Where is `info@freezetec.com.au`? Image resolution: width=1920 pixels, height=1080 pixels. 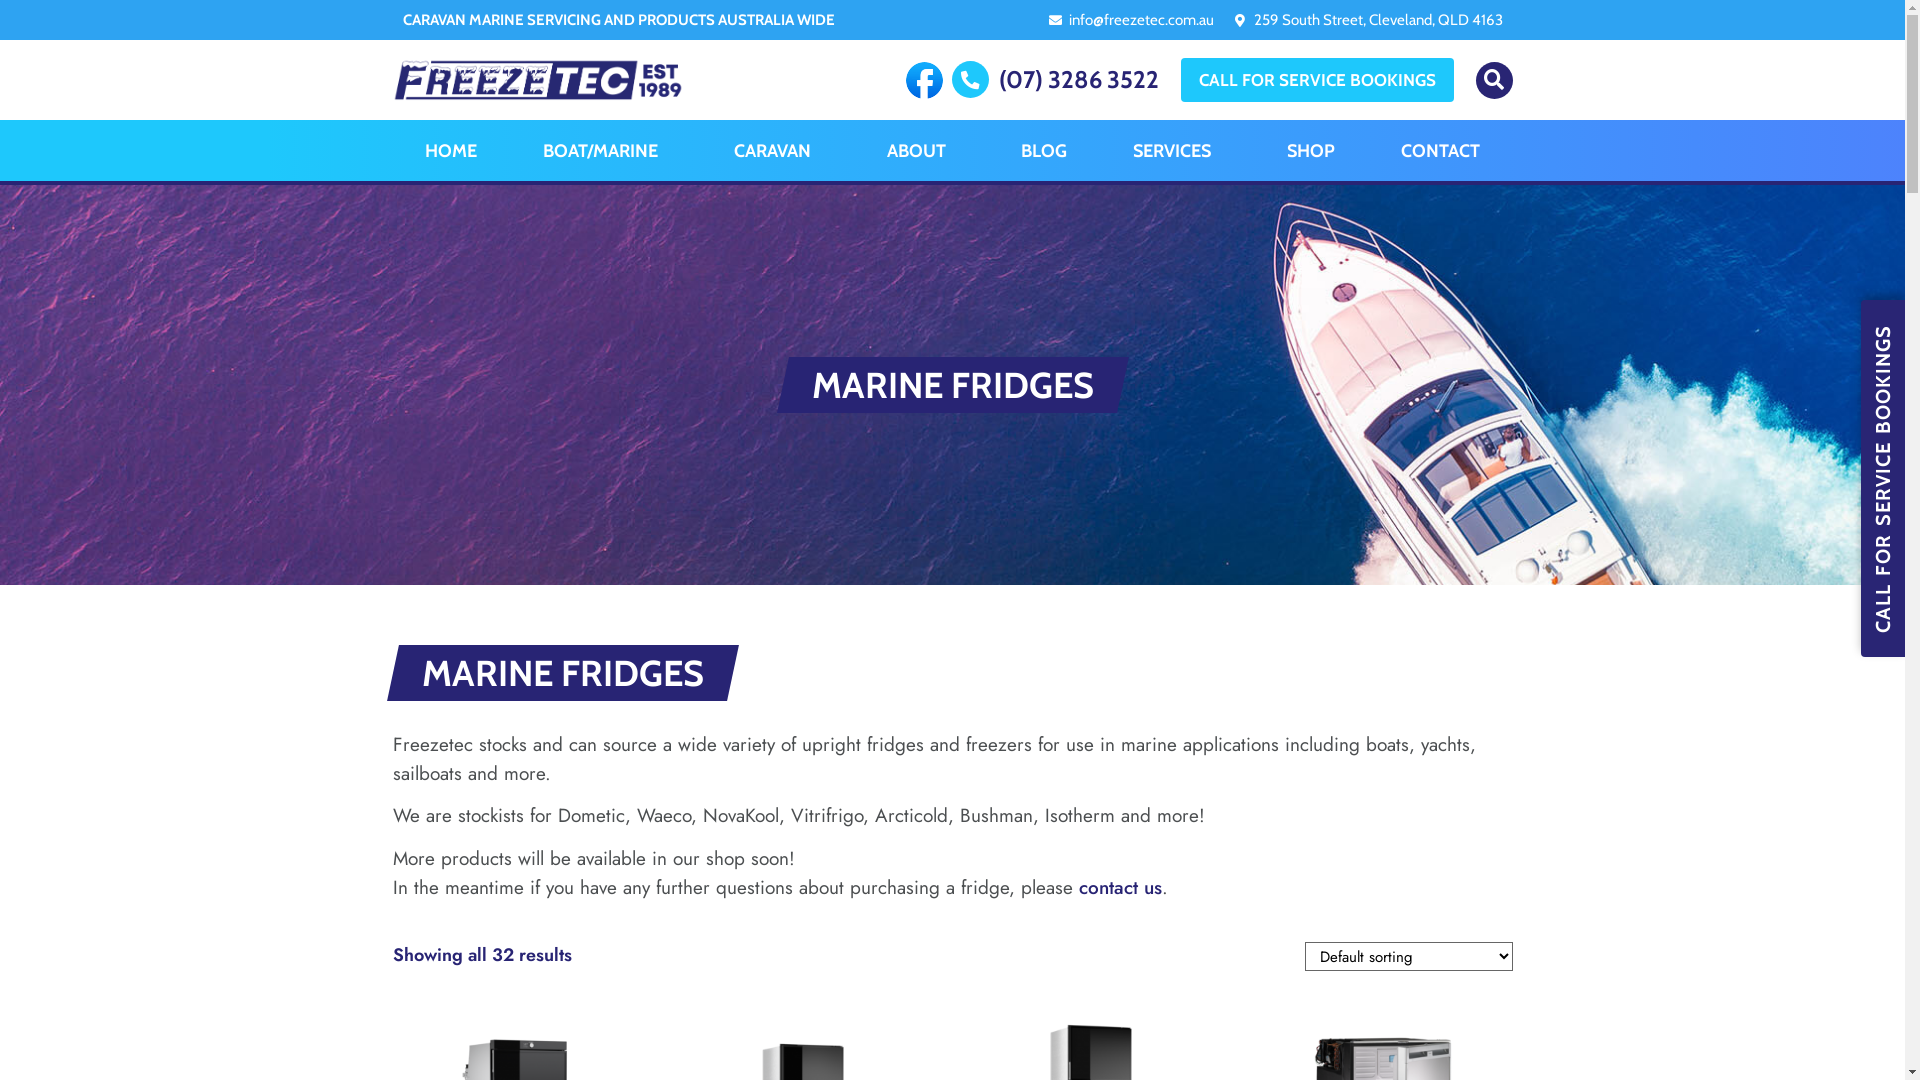 info@freezetec.com.au is located at coordinates (1140, 20).